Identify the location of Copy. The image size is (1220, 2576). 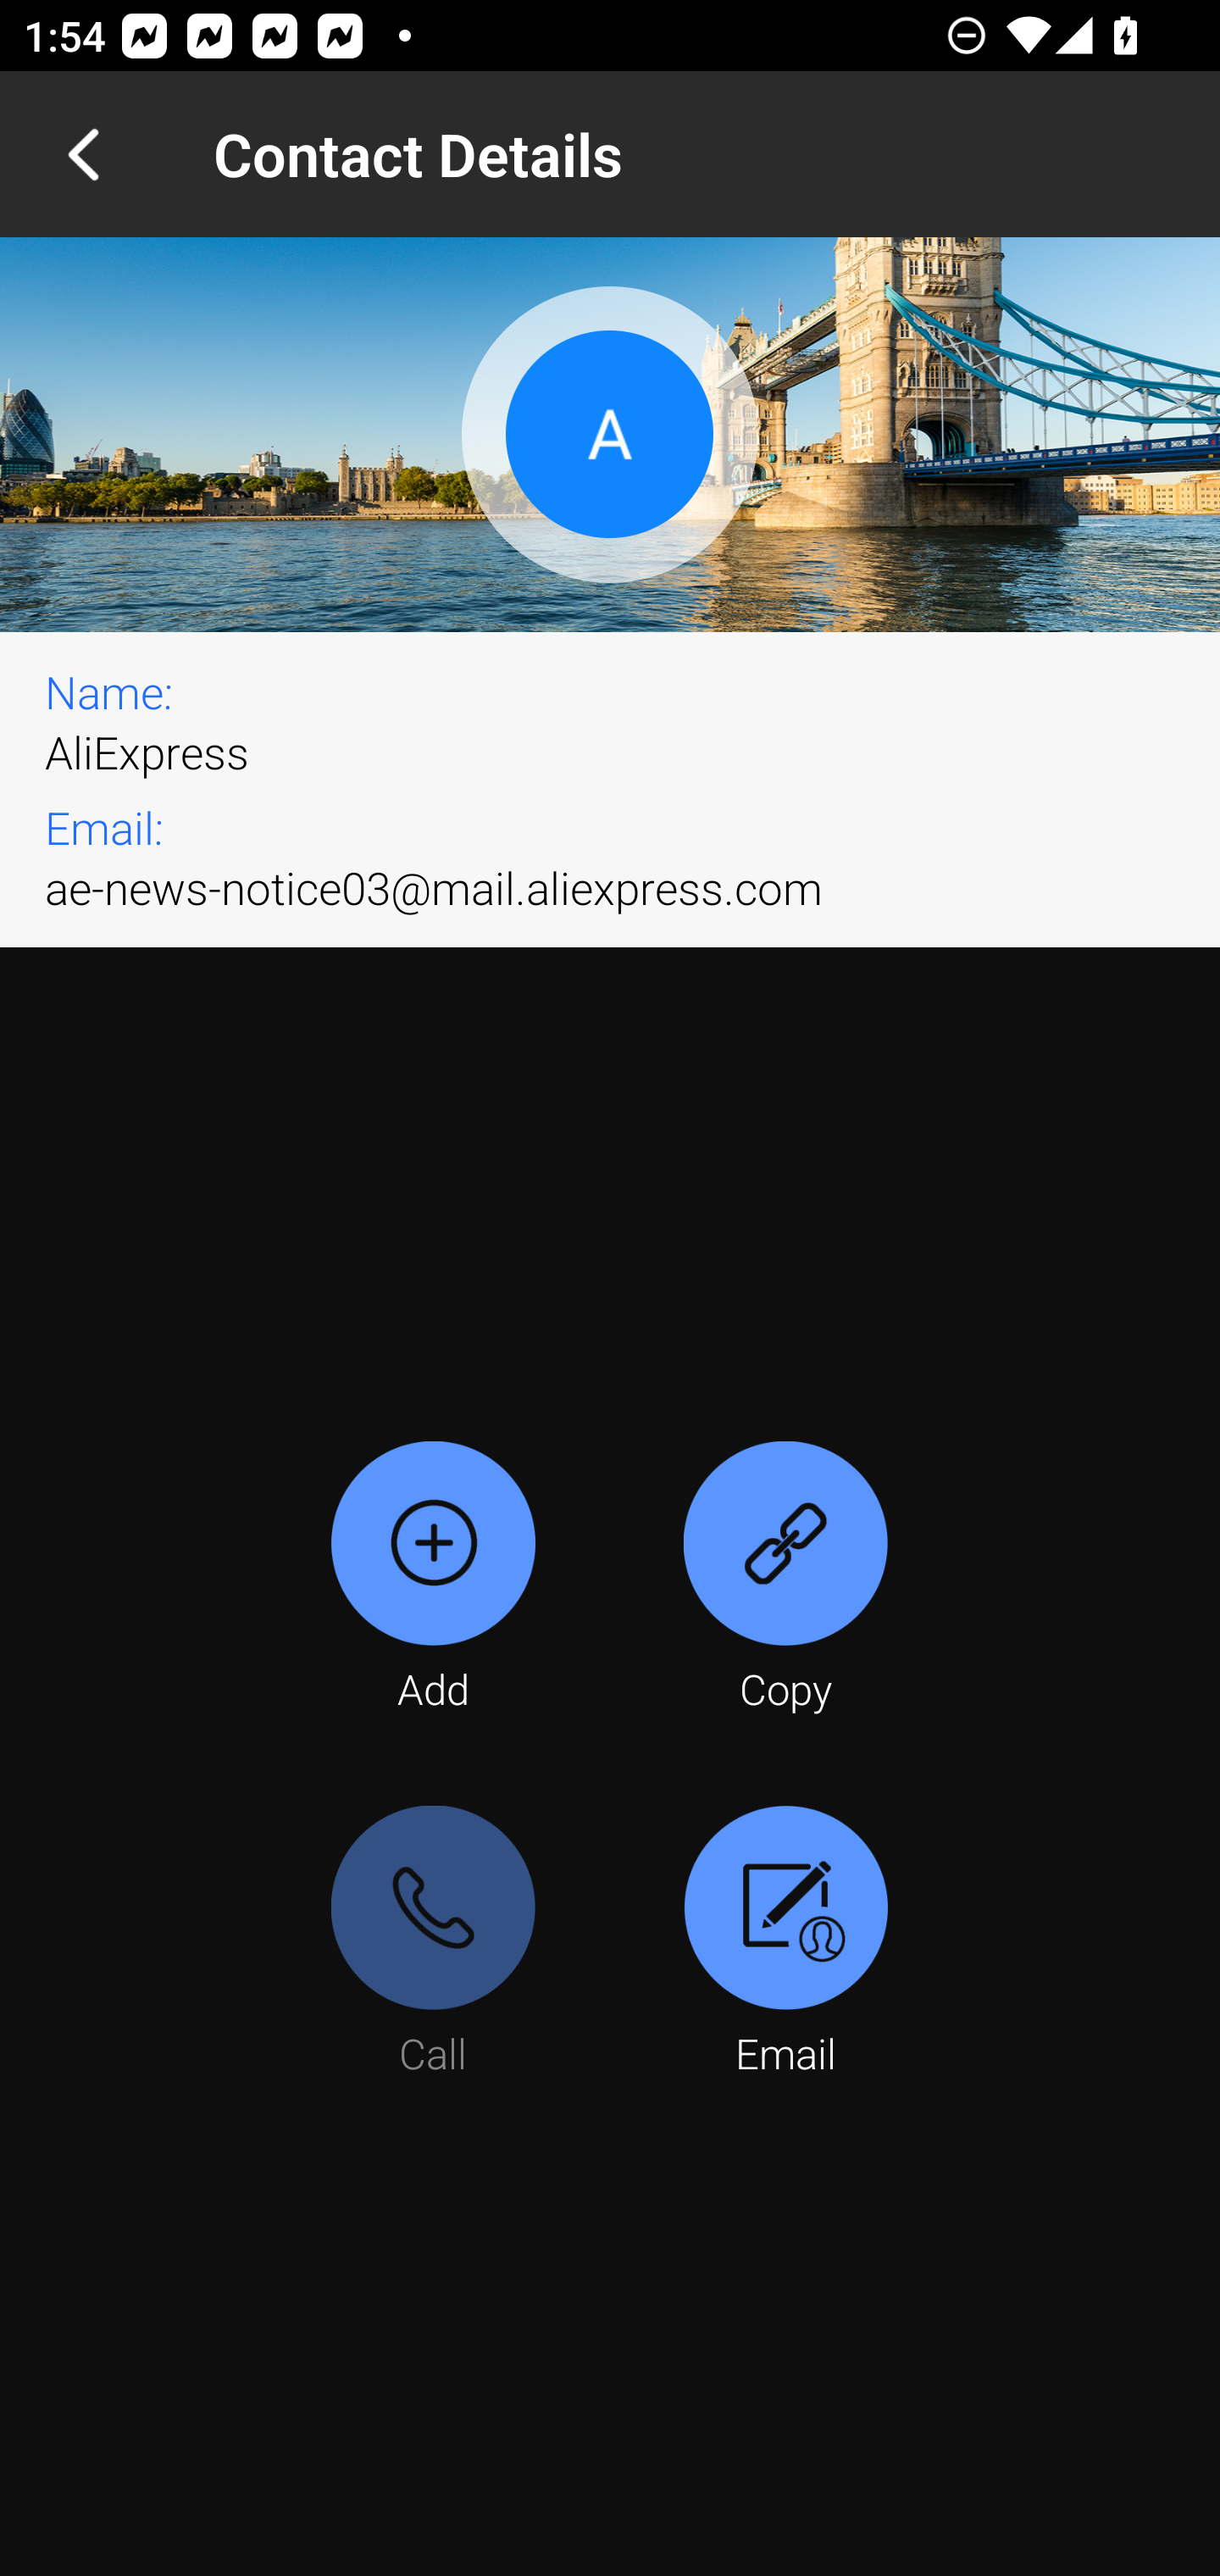
(785, 1579).